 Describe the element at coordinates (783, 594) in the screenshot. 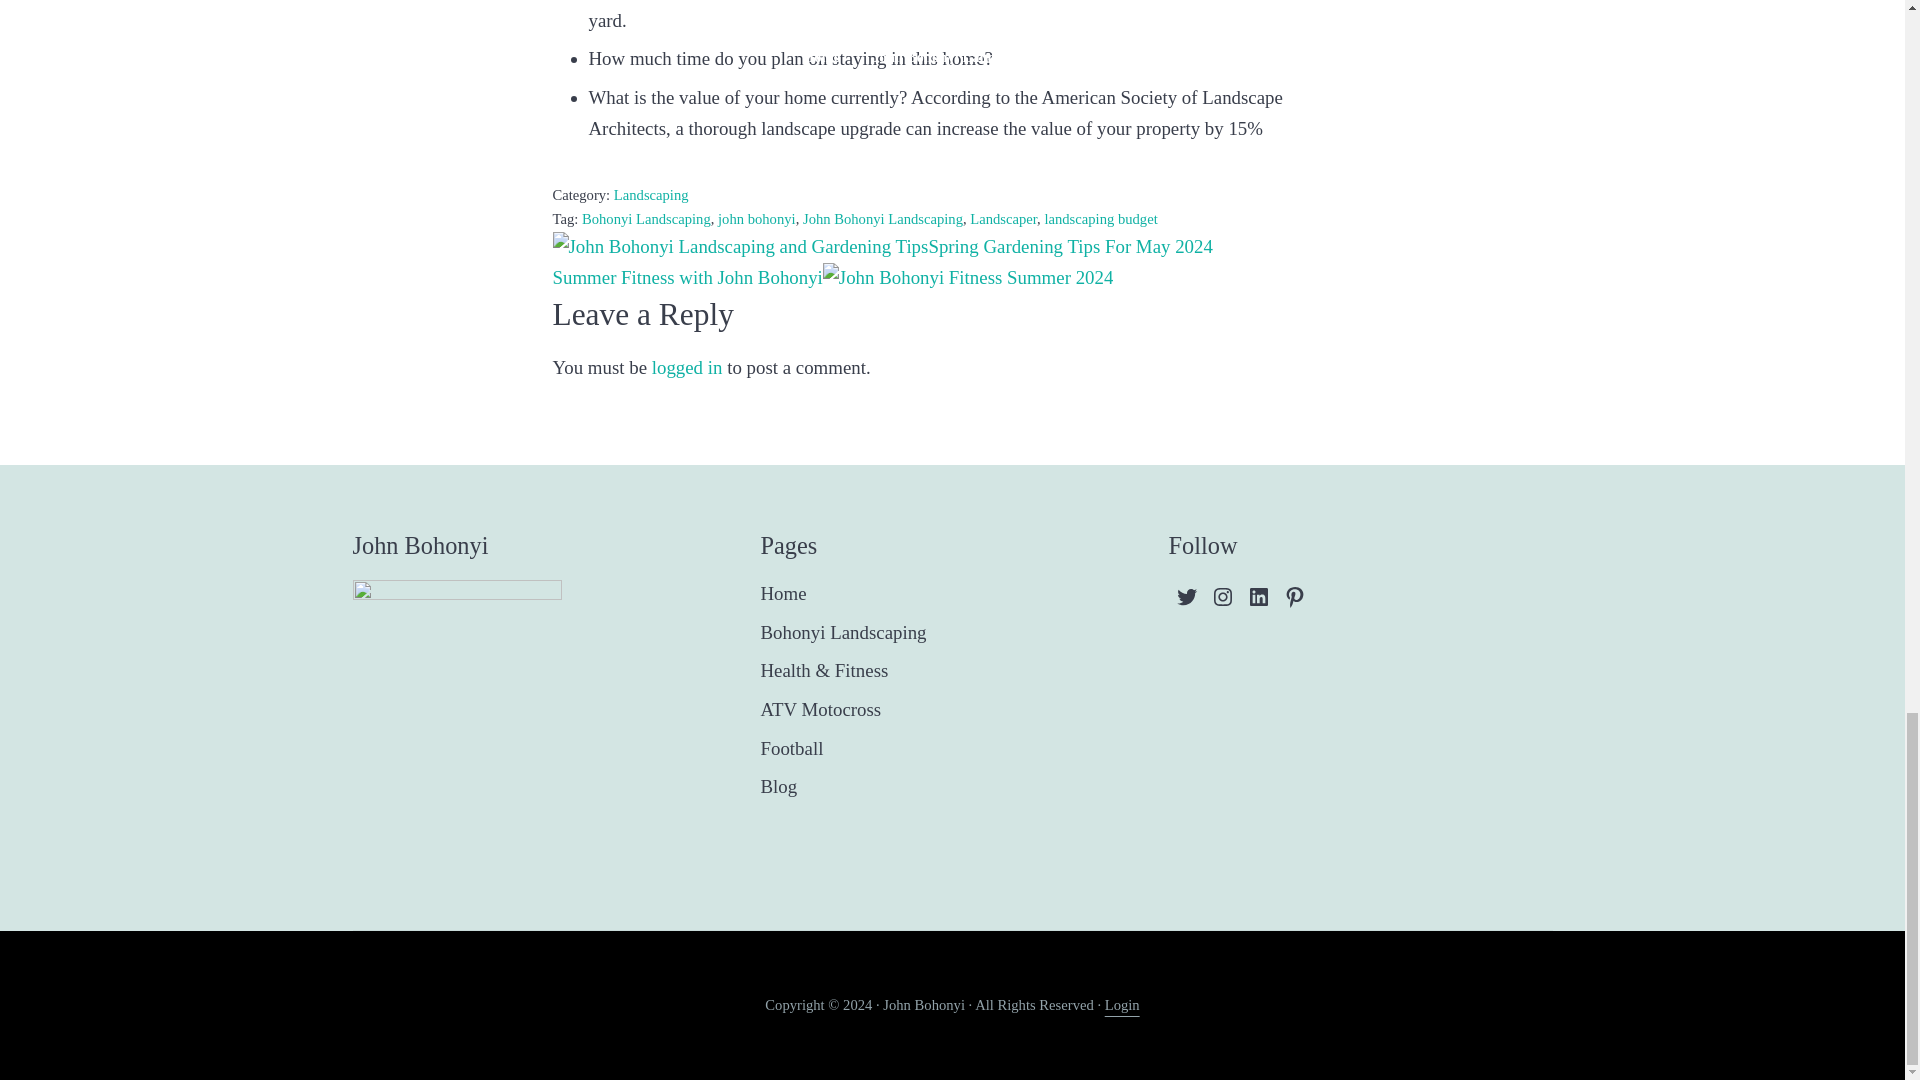

I see `Home` at that location.